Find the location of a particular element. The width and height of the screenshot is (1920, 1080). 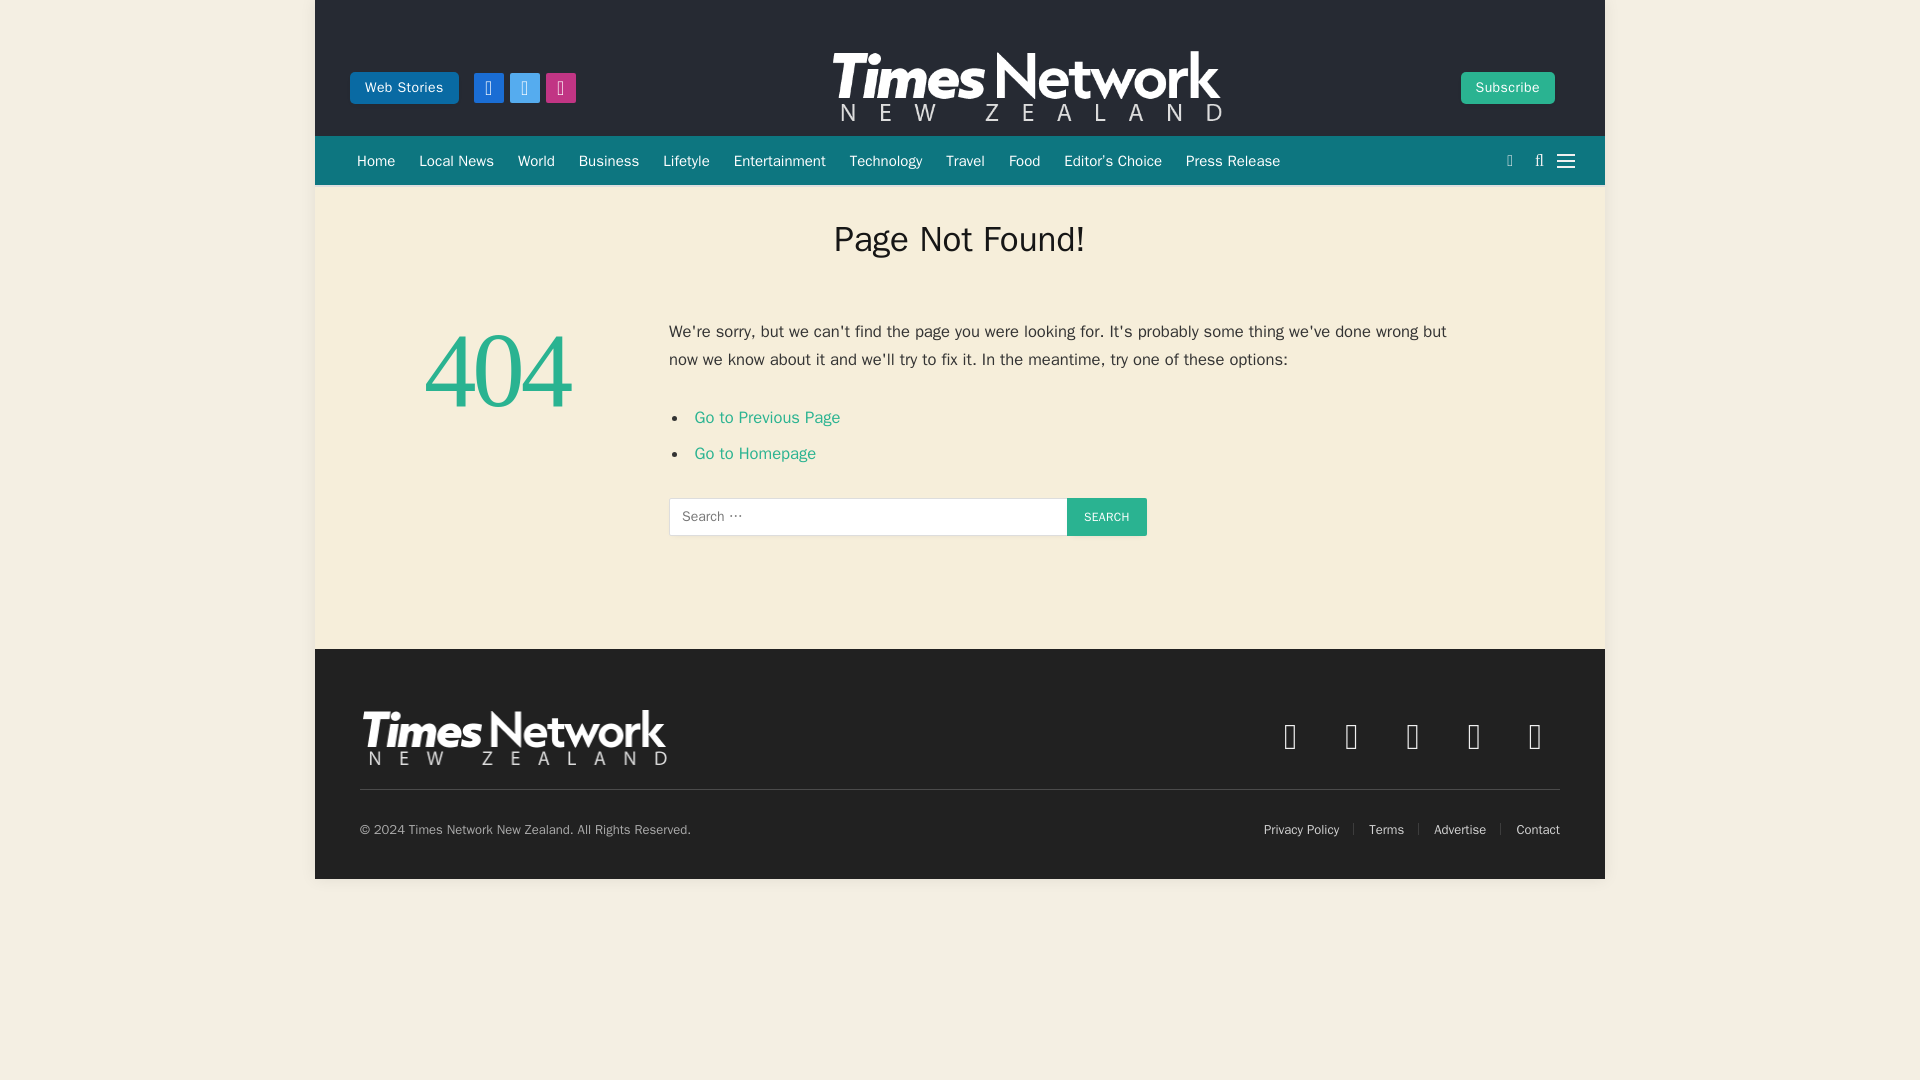

Instagram is located at coordinates (560, 88).